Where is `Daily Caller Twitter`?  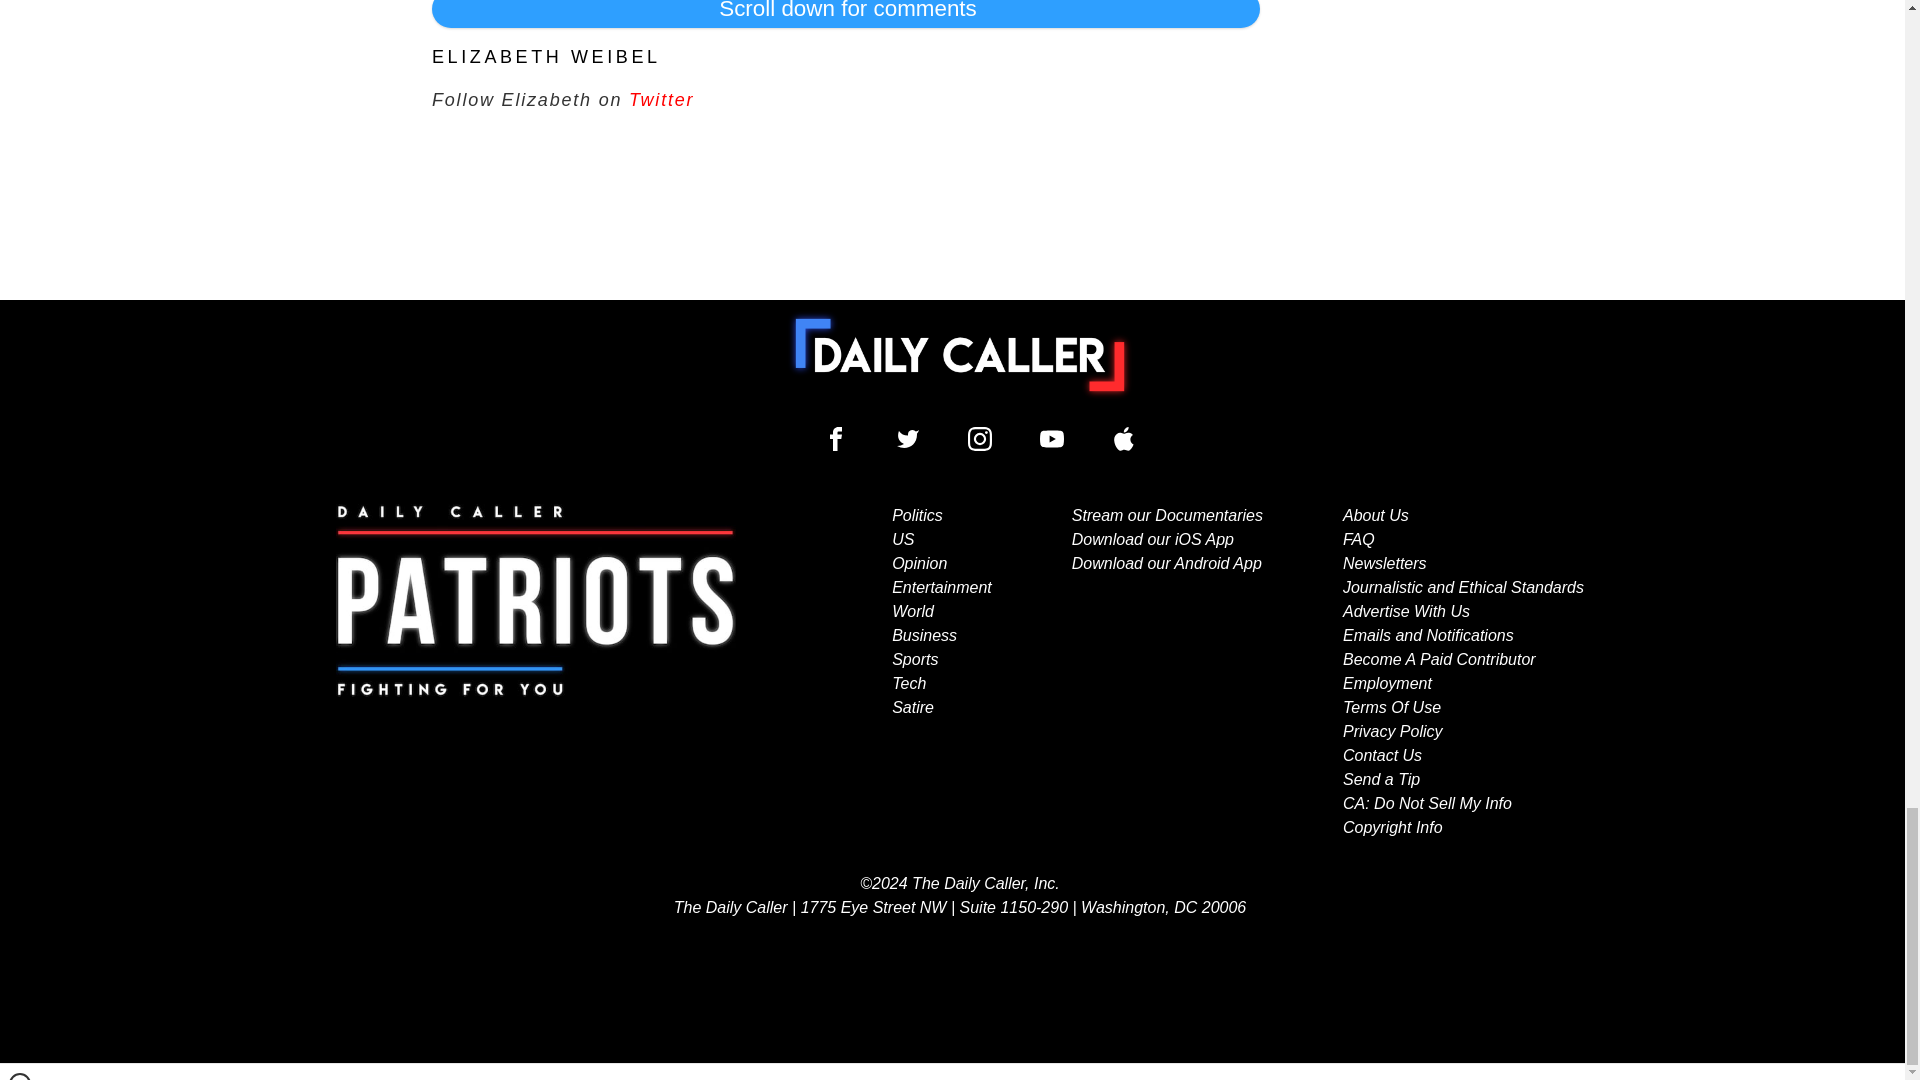 Daily Caller Twitter is located at coordinates (908, 438).